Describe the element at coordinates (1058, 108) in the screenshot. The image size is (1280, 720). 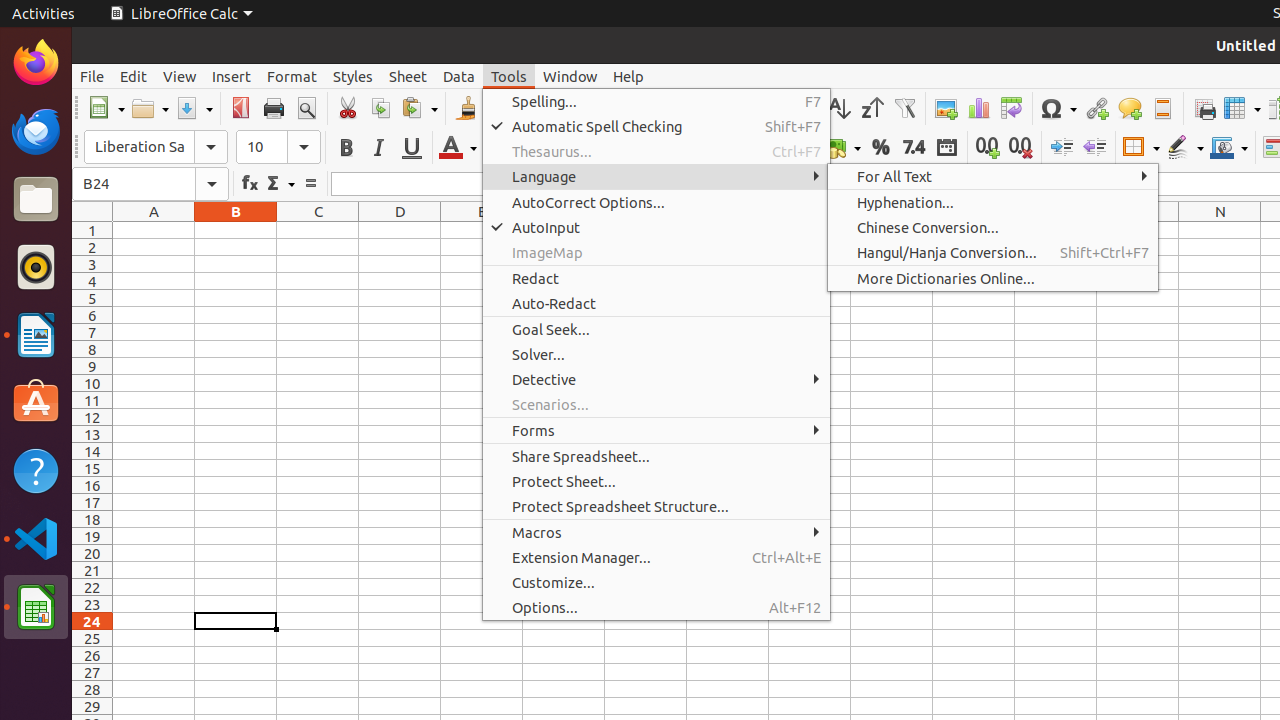
I see `Symbol` at that location.